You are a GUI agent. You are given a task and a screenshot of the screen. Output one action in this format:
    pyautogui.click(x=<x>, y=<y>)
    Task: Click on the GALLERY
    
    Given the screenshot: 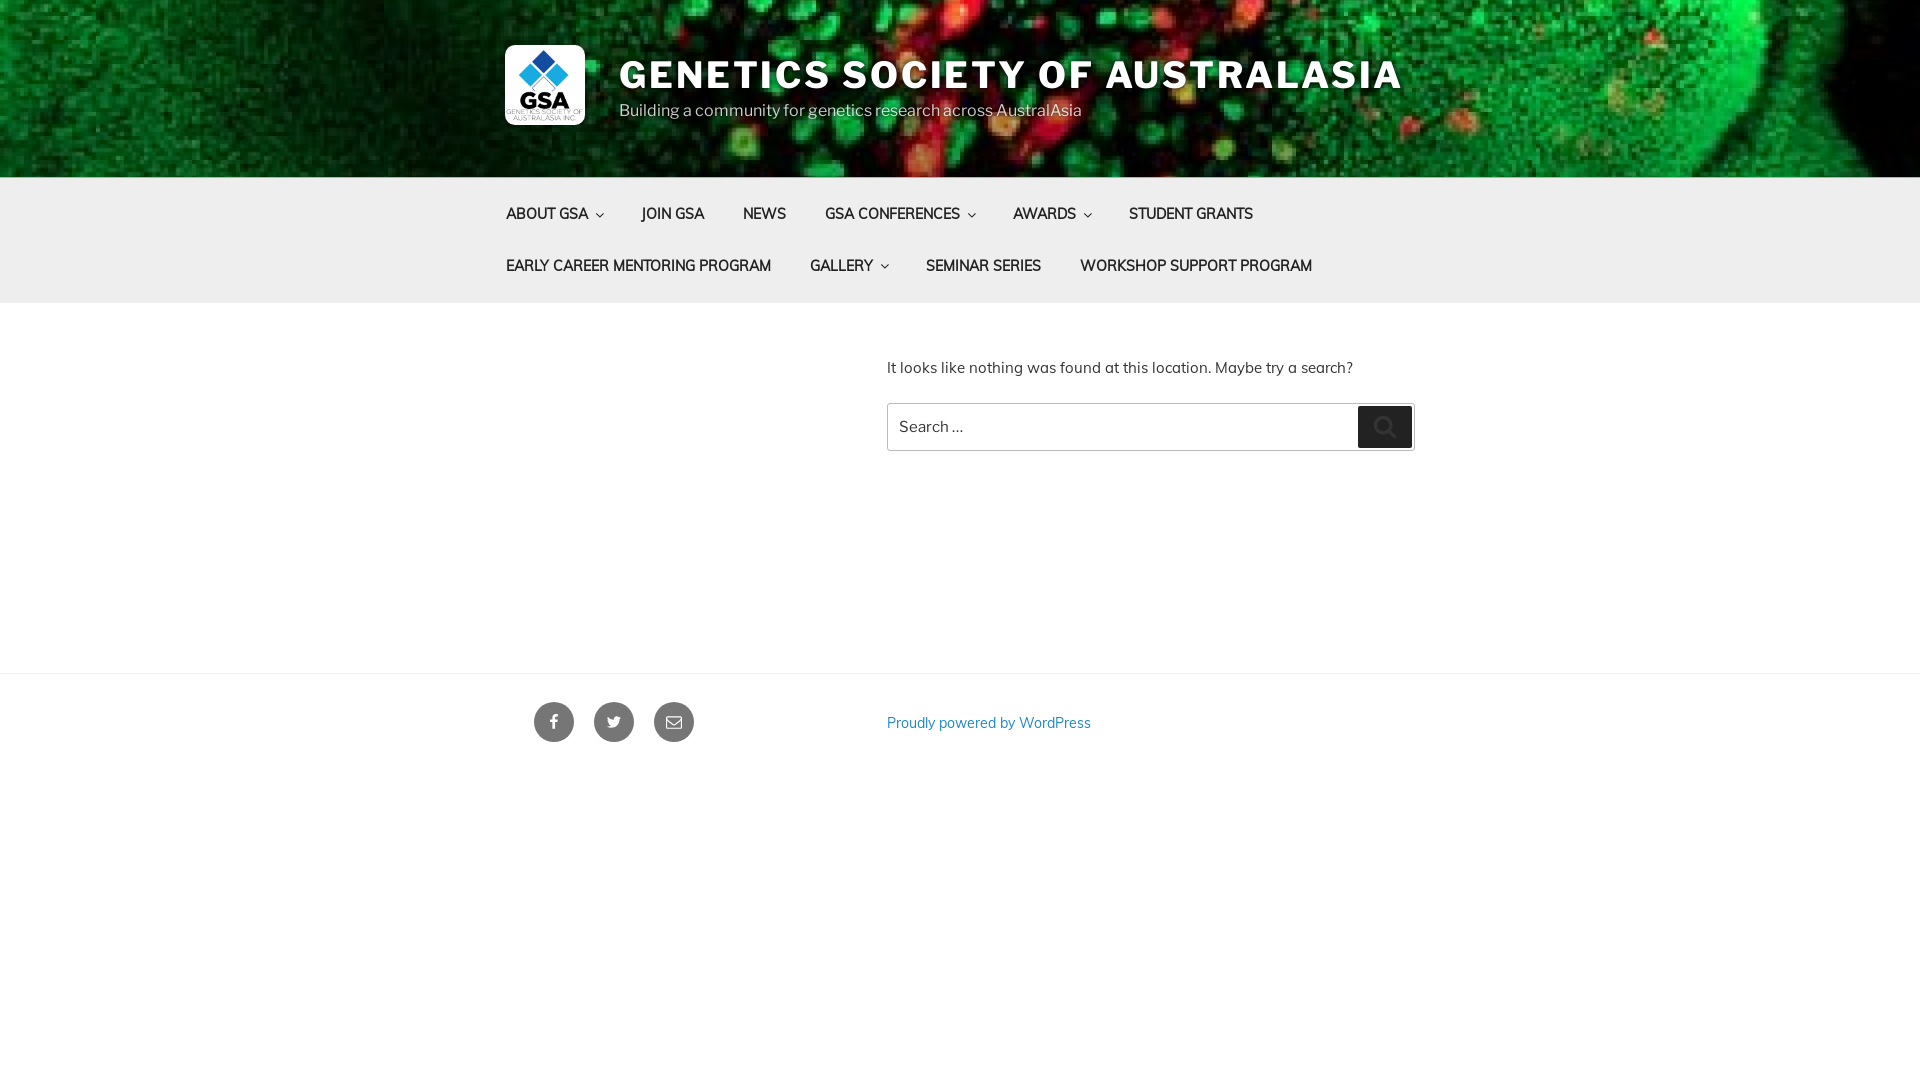 What is the action you would take?
    pyautogui.click(x=848, y=266)
    